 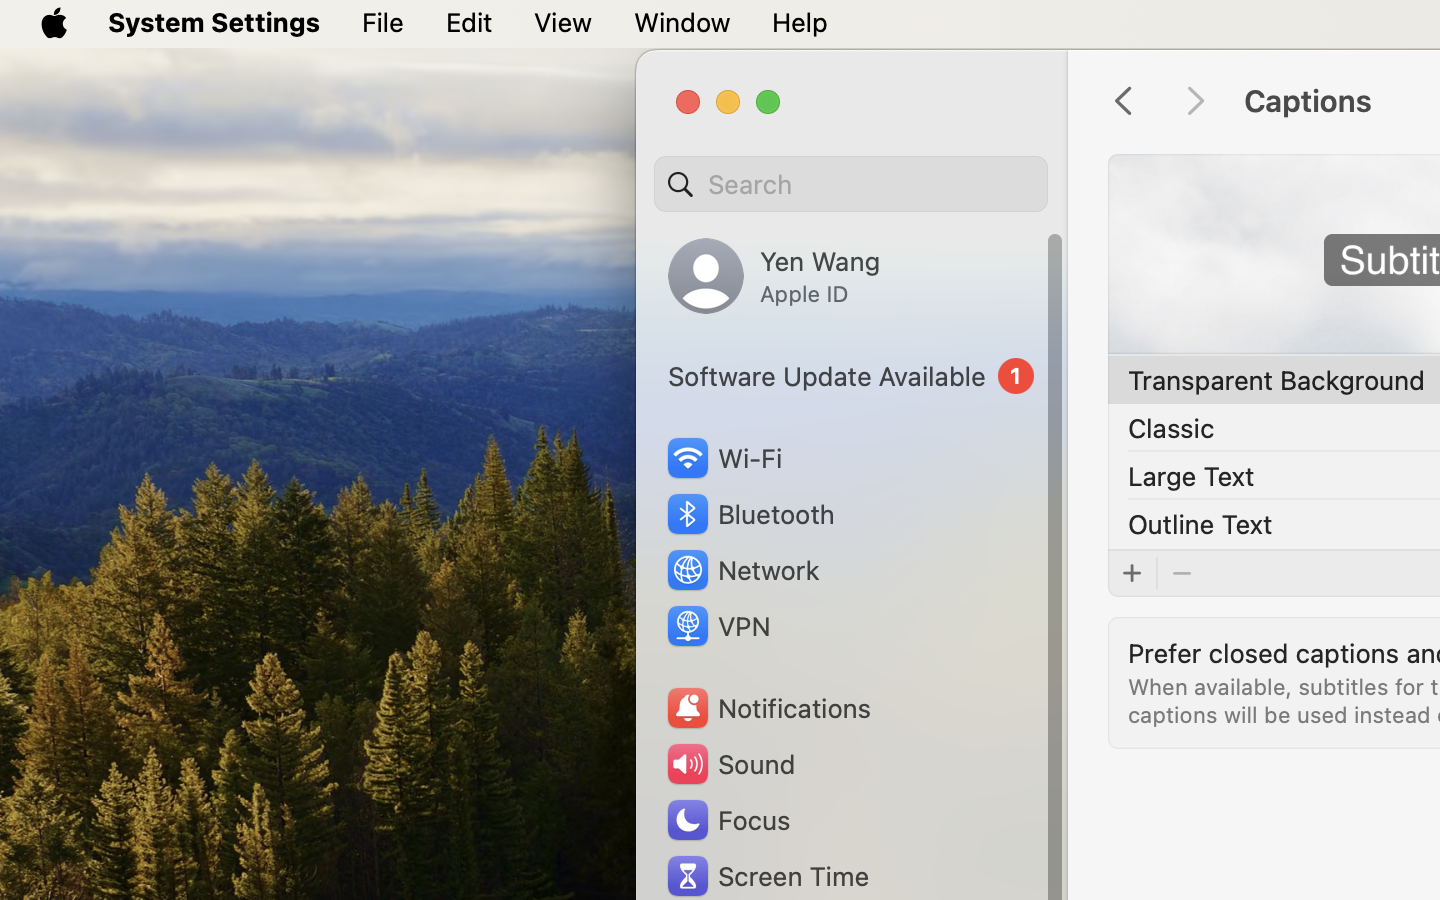 I want to click on VPN, so click(x=717, y=626).